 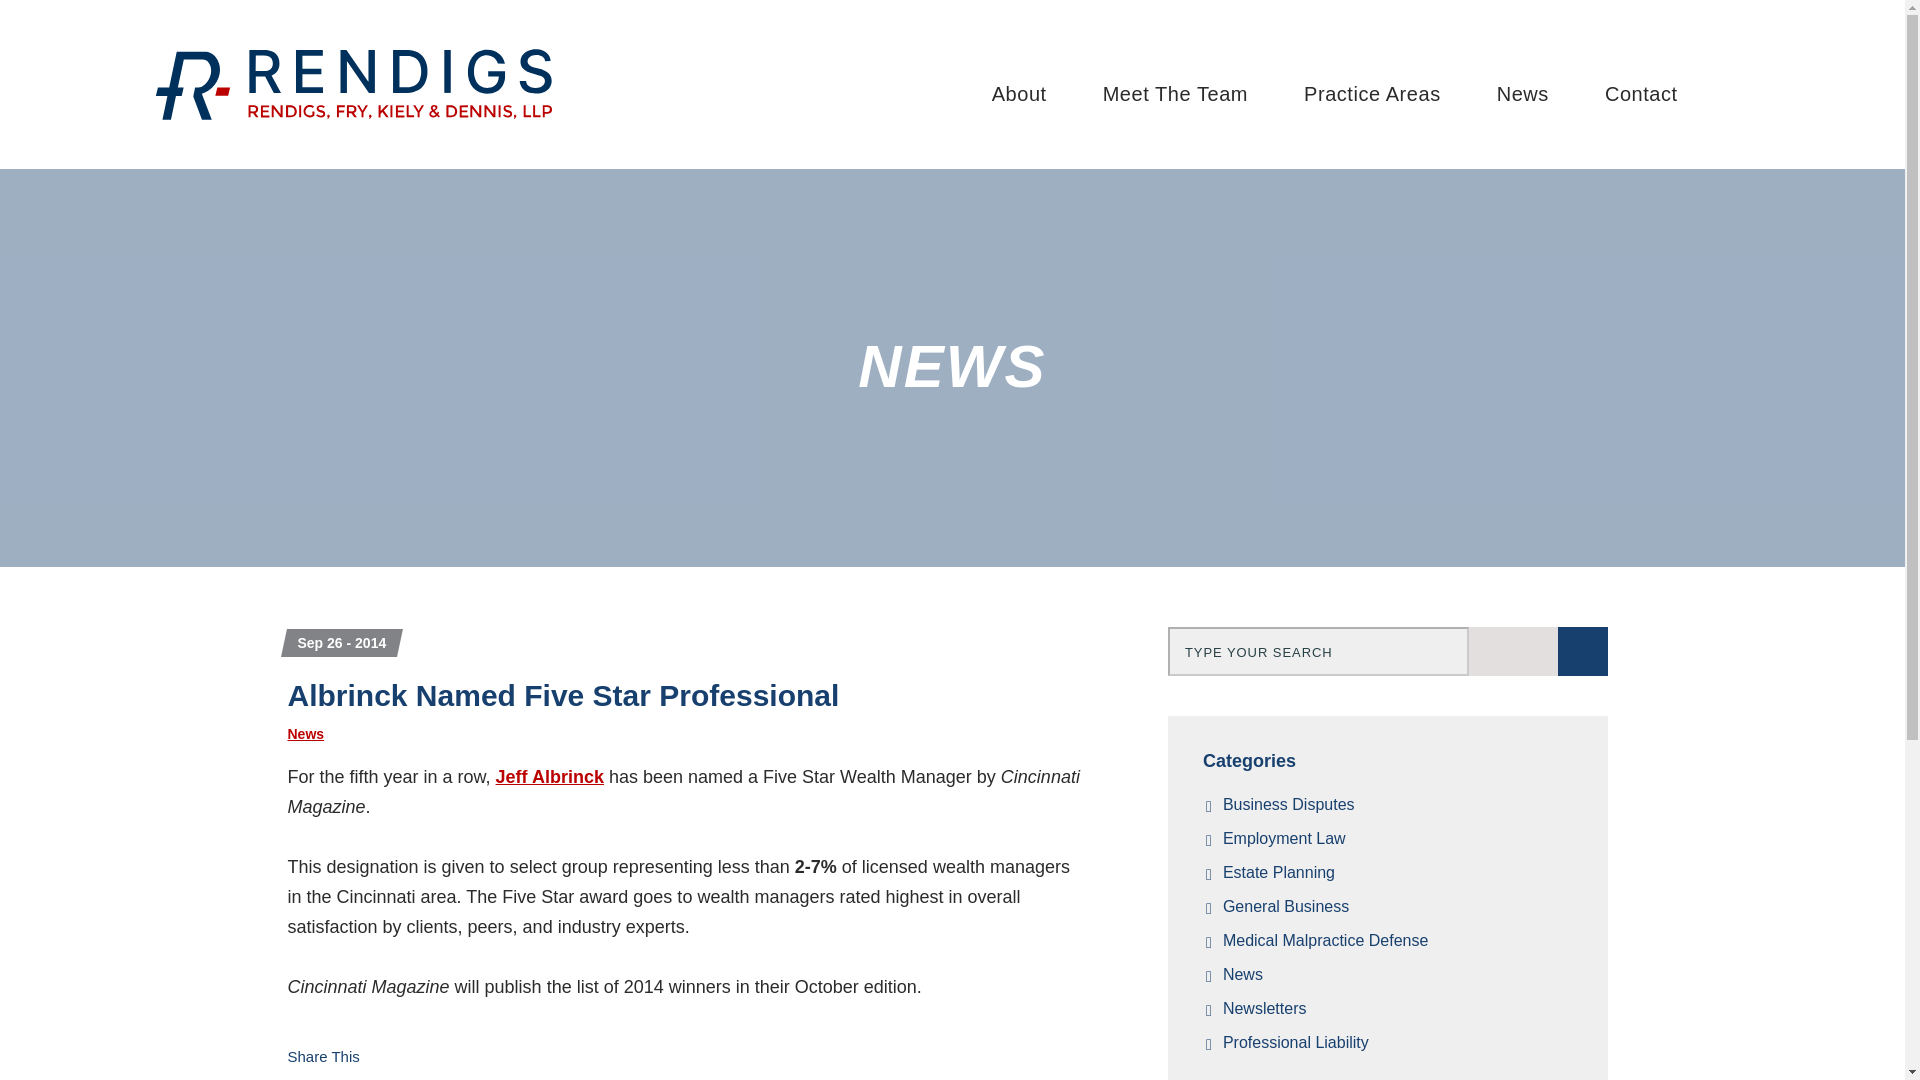 I want to click on Contact, so click(x=1641, y=94).